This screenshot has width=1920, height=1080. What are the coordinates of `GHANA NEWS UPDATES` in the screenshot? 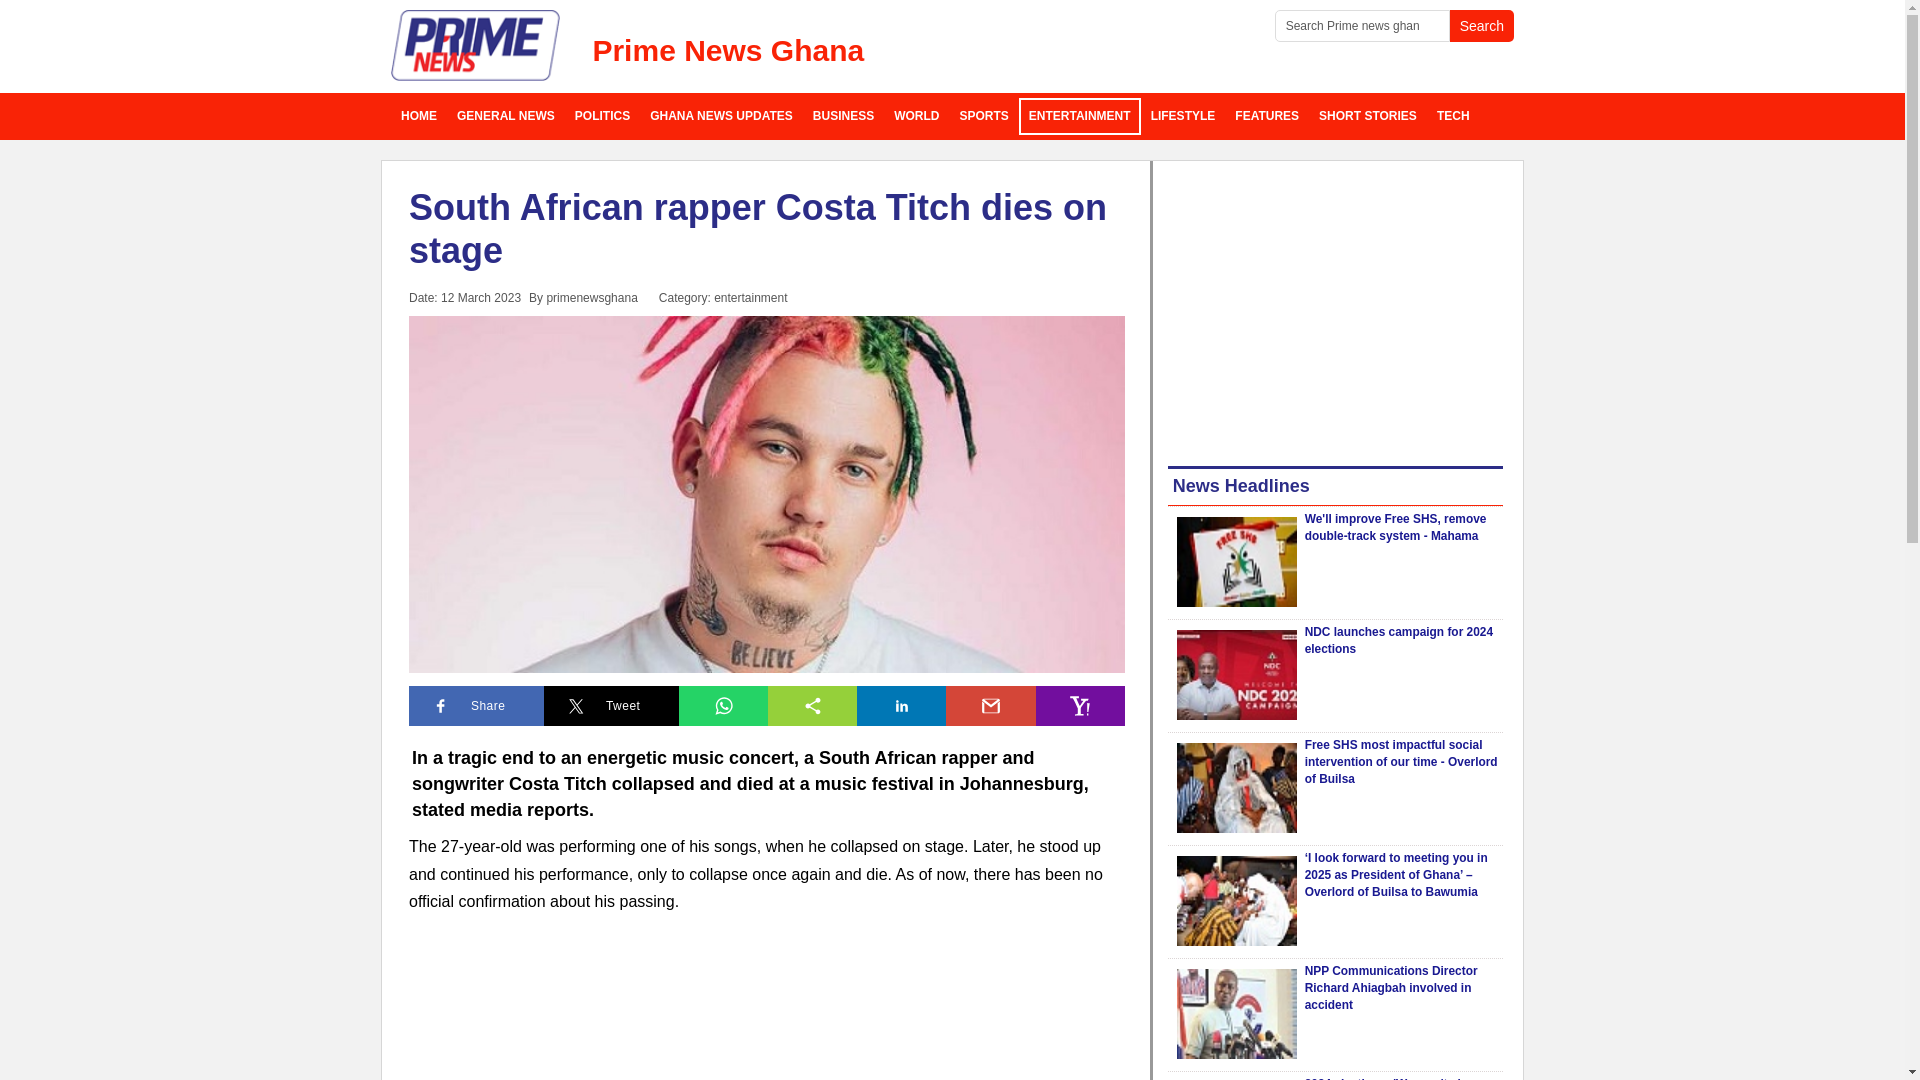 It's located at (720, 116).